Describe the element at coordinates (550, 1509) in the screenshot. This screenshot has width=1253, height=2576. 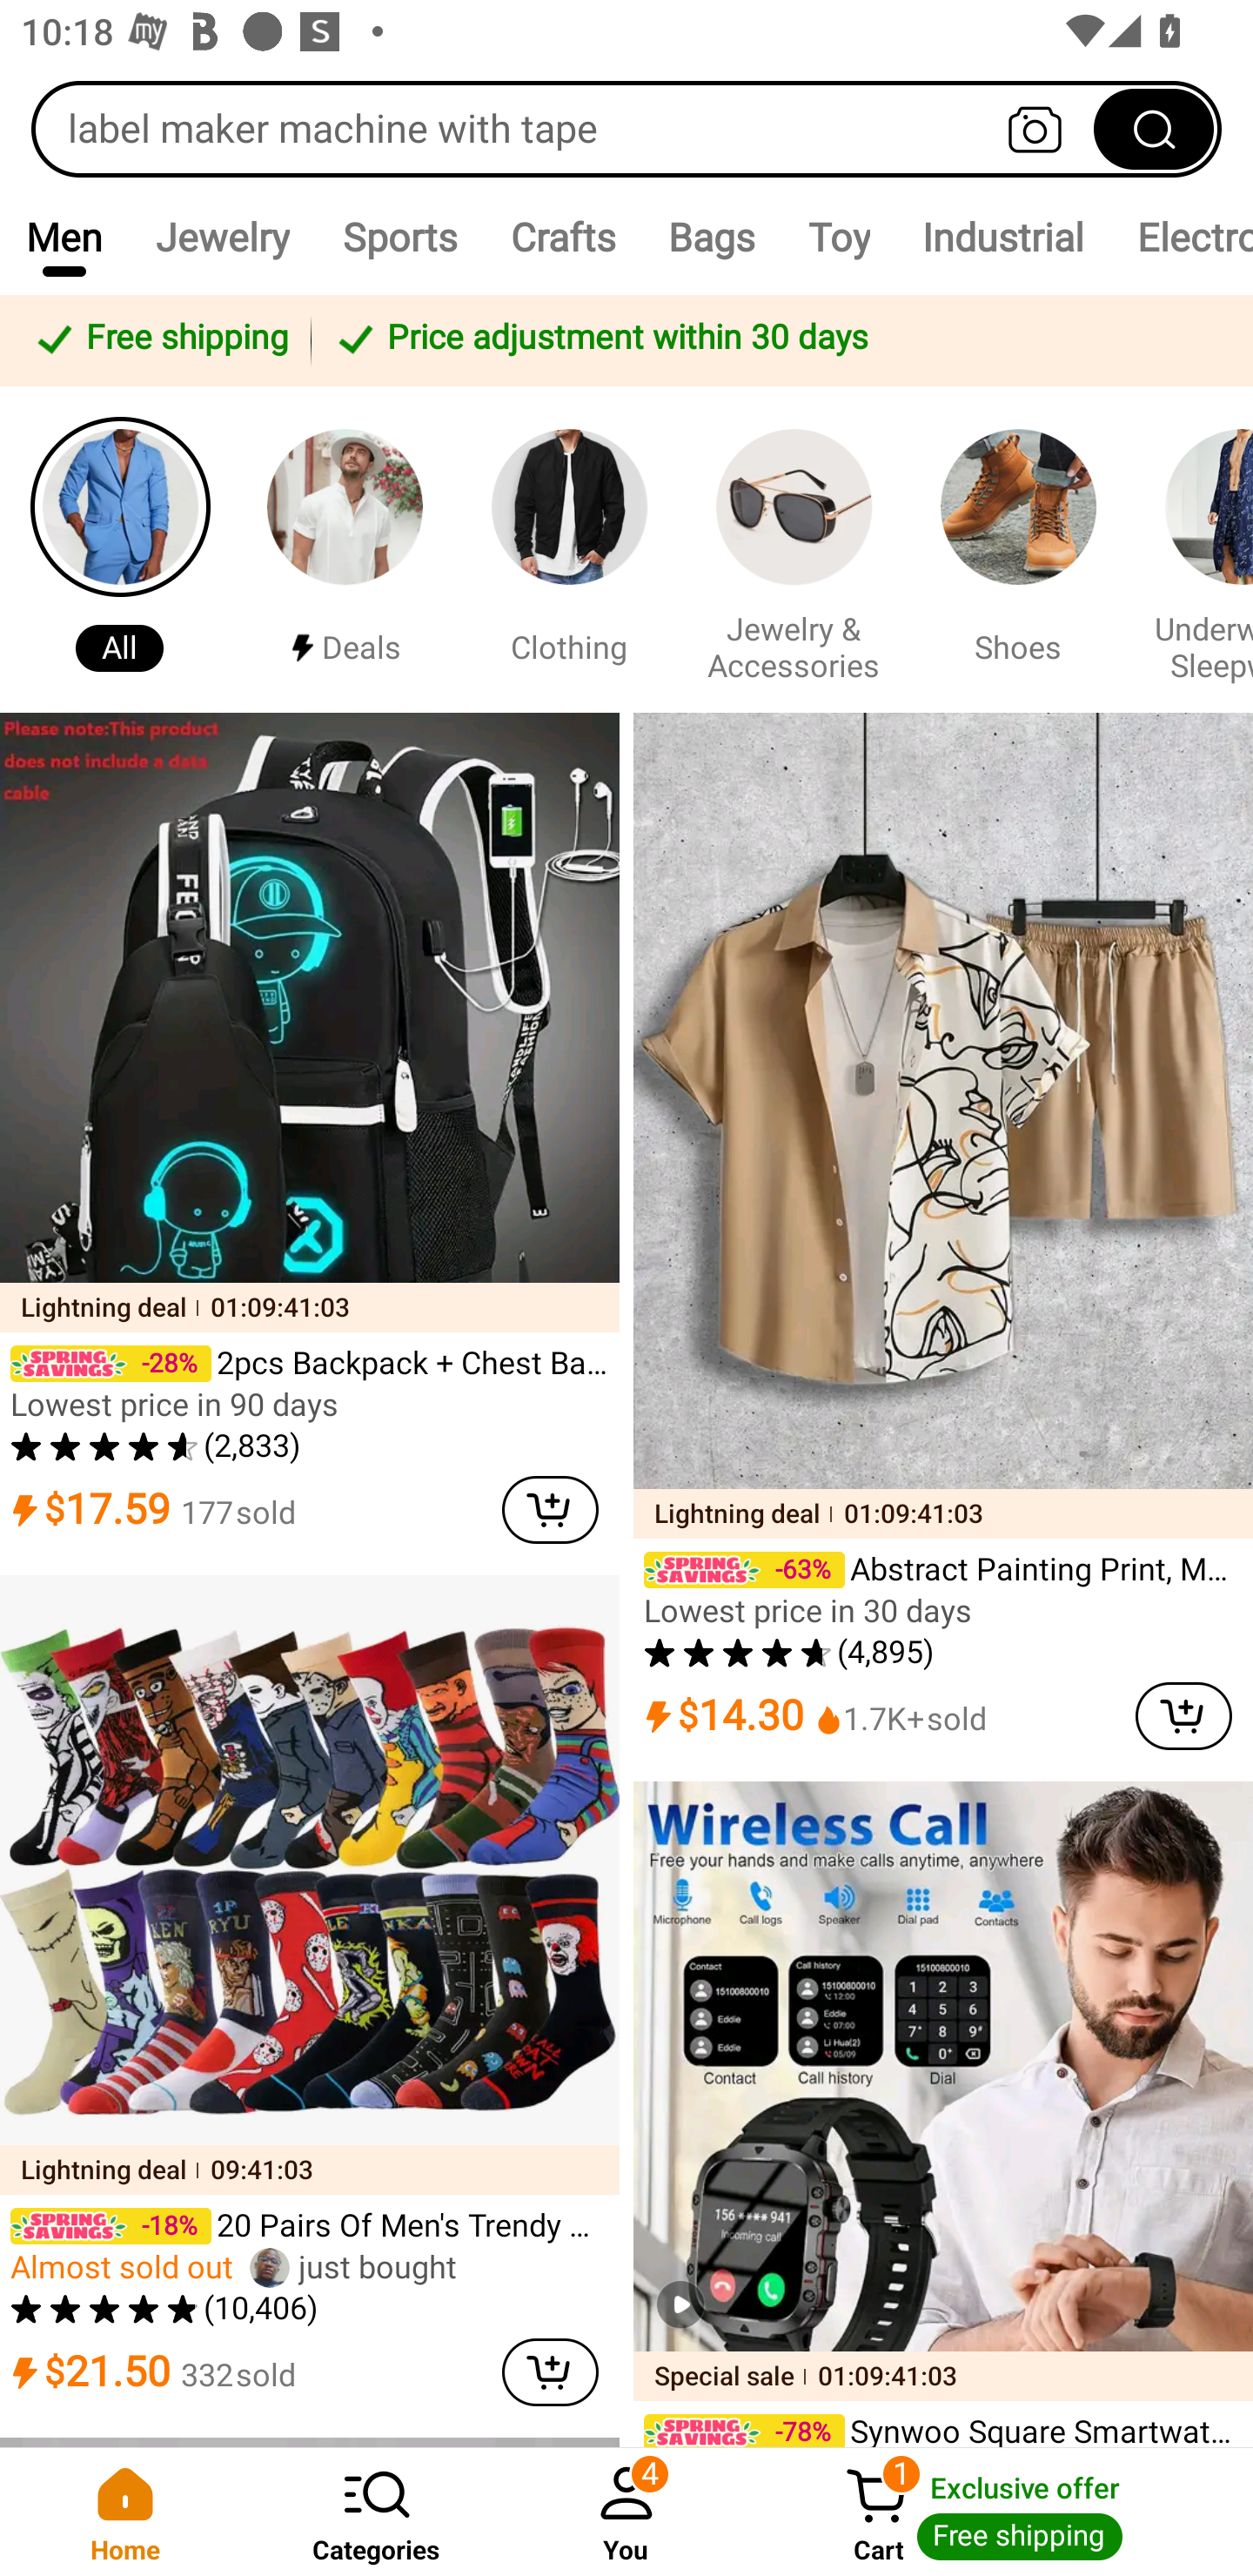
I see `cart delete` at that location.